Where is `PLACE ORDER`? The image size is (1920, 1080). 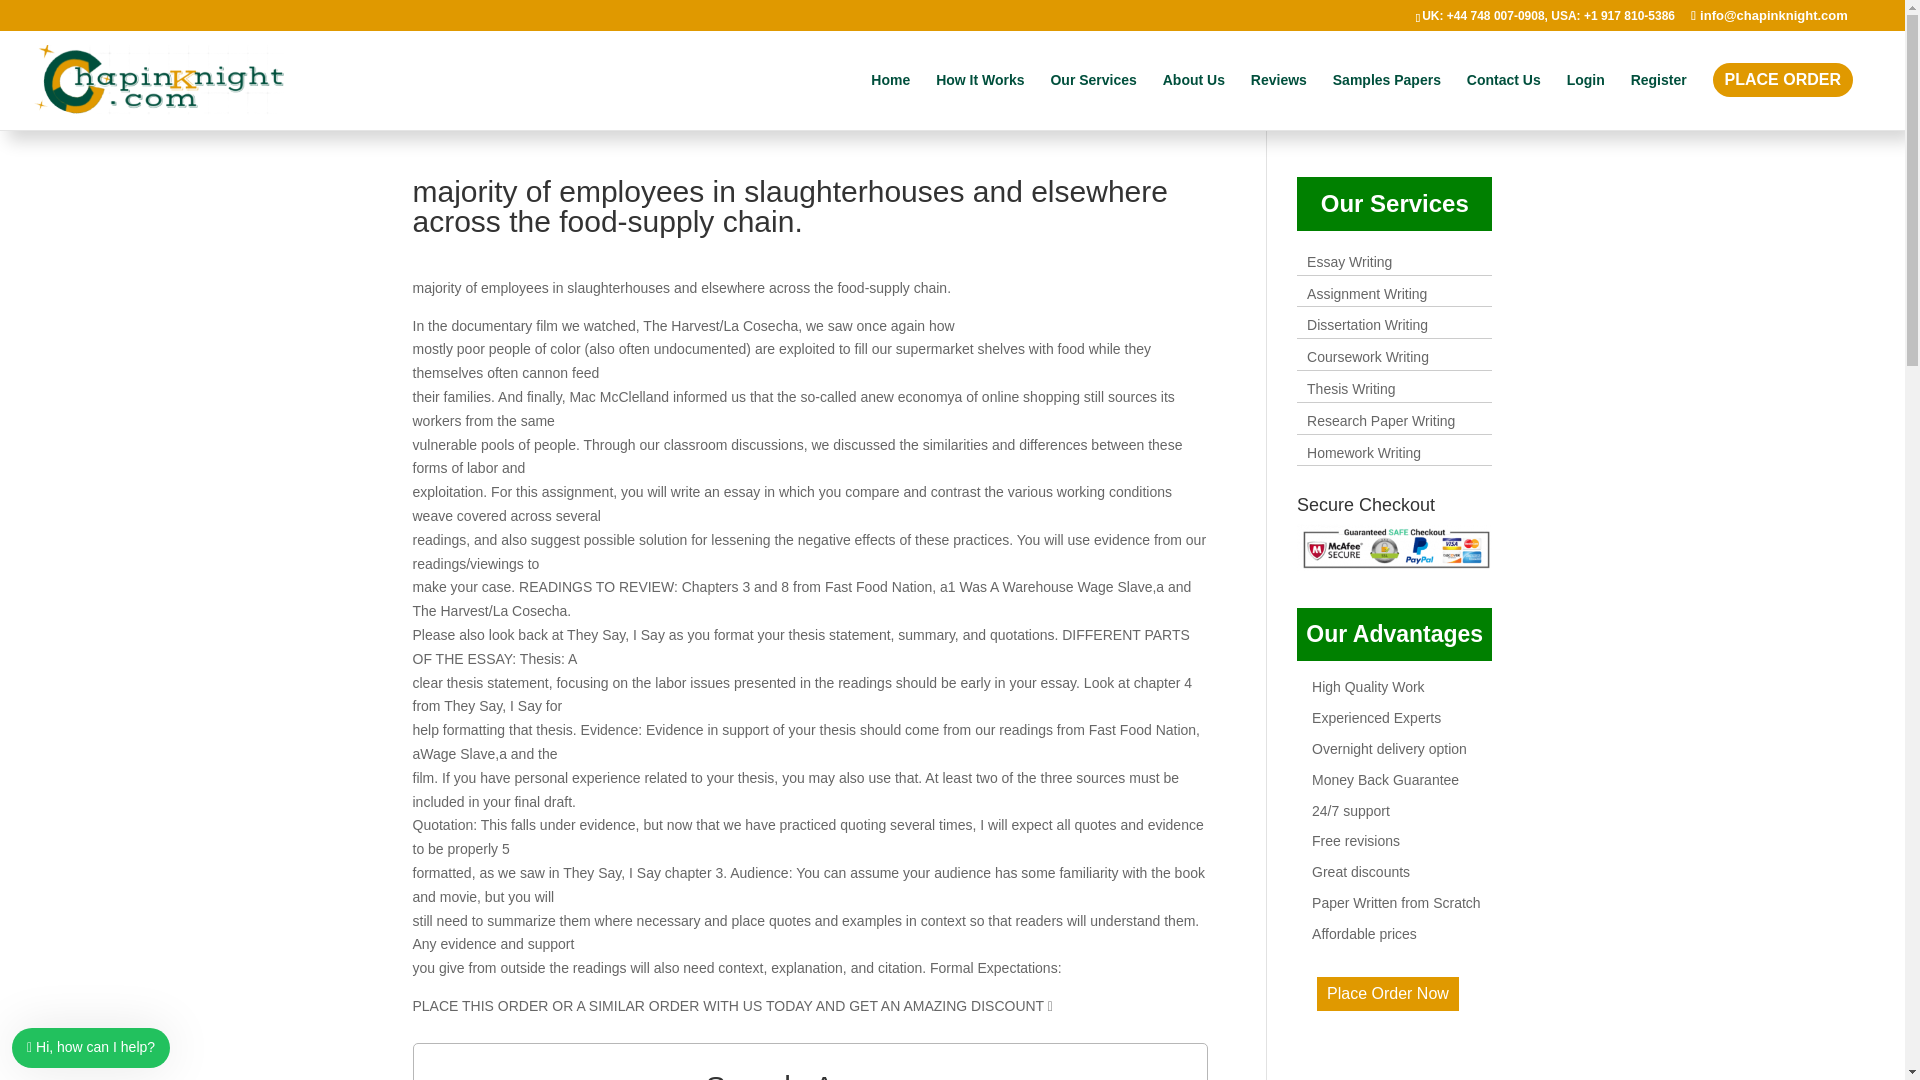 PLACE ORDER is located at coordinates (1782, 80).